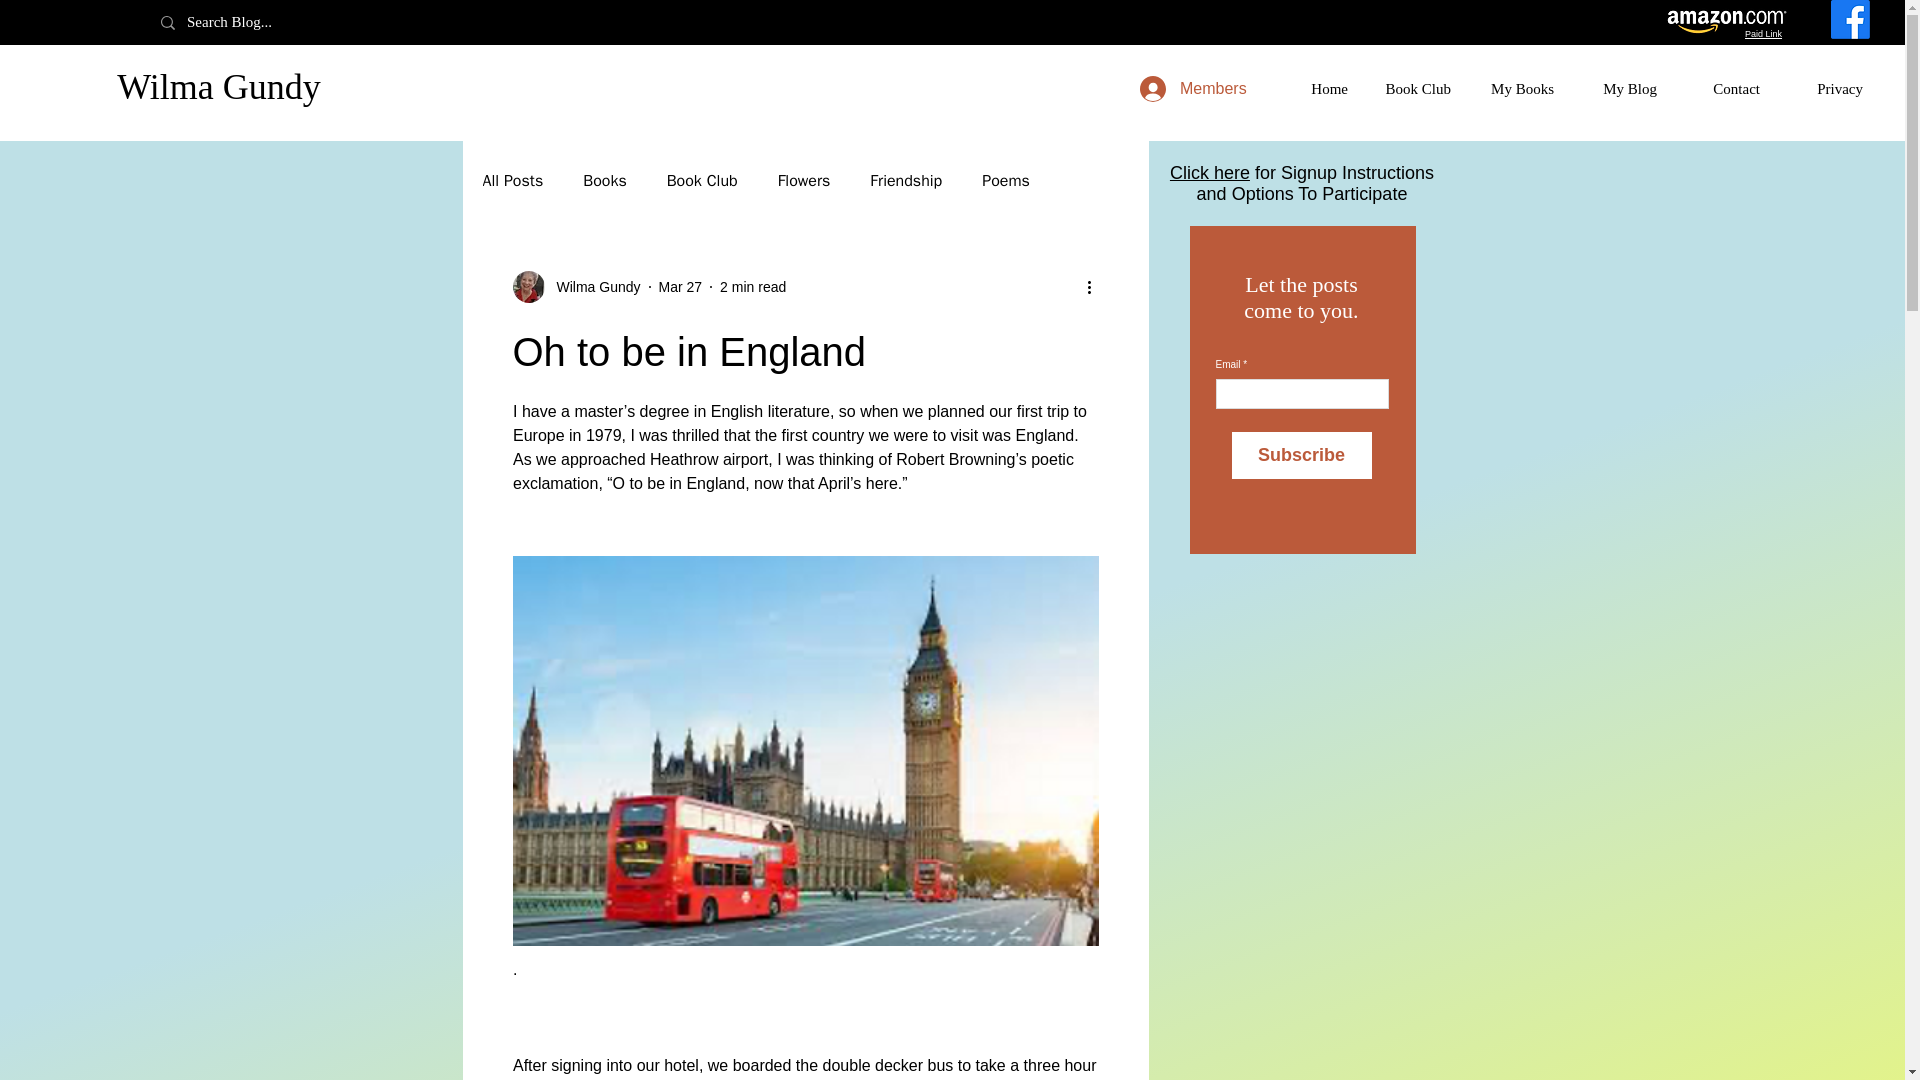 This screenshot has height=1080, width=1920. Describe the element at coordinates (1723, 89) in the screenshot. I see `Contact` at that location.